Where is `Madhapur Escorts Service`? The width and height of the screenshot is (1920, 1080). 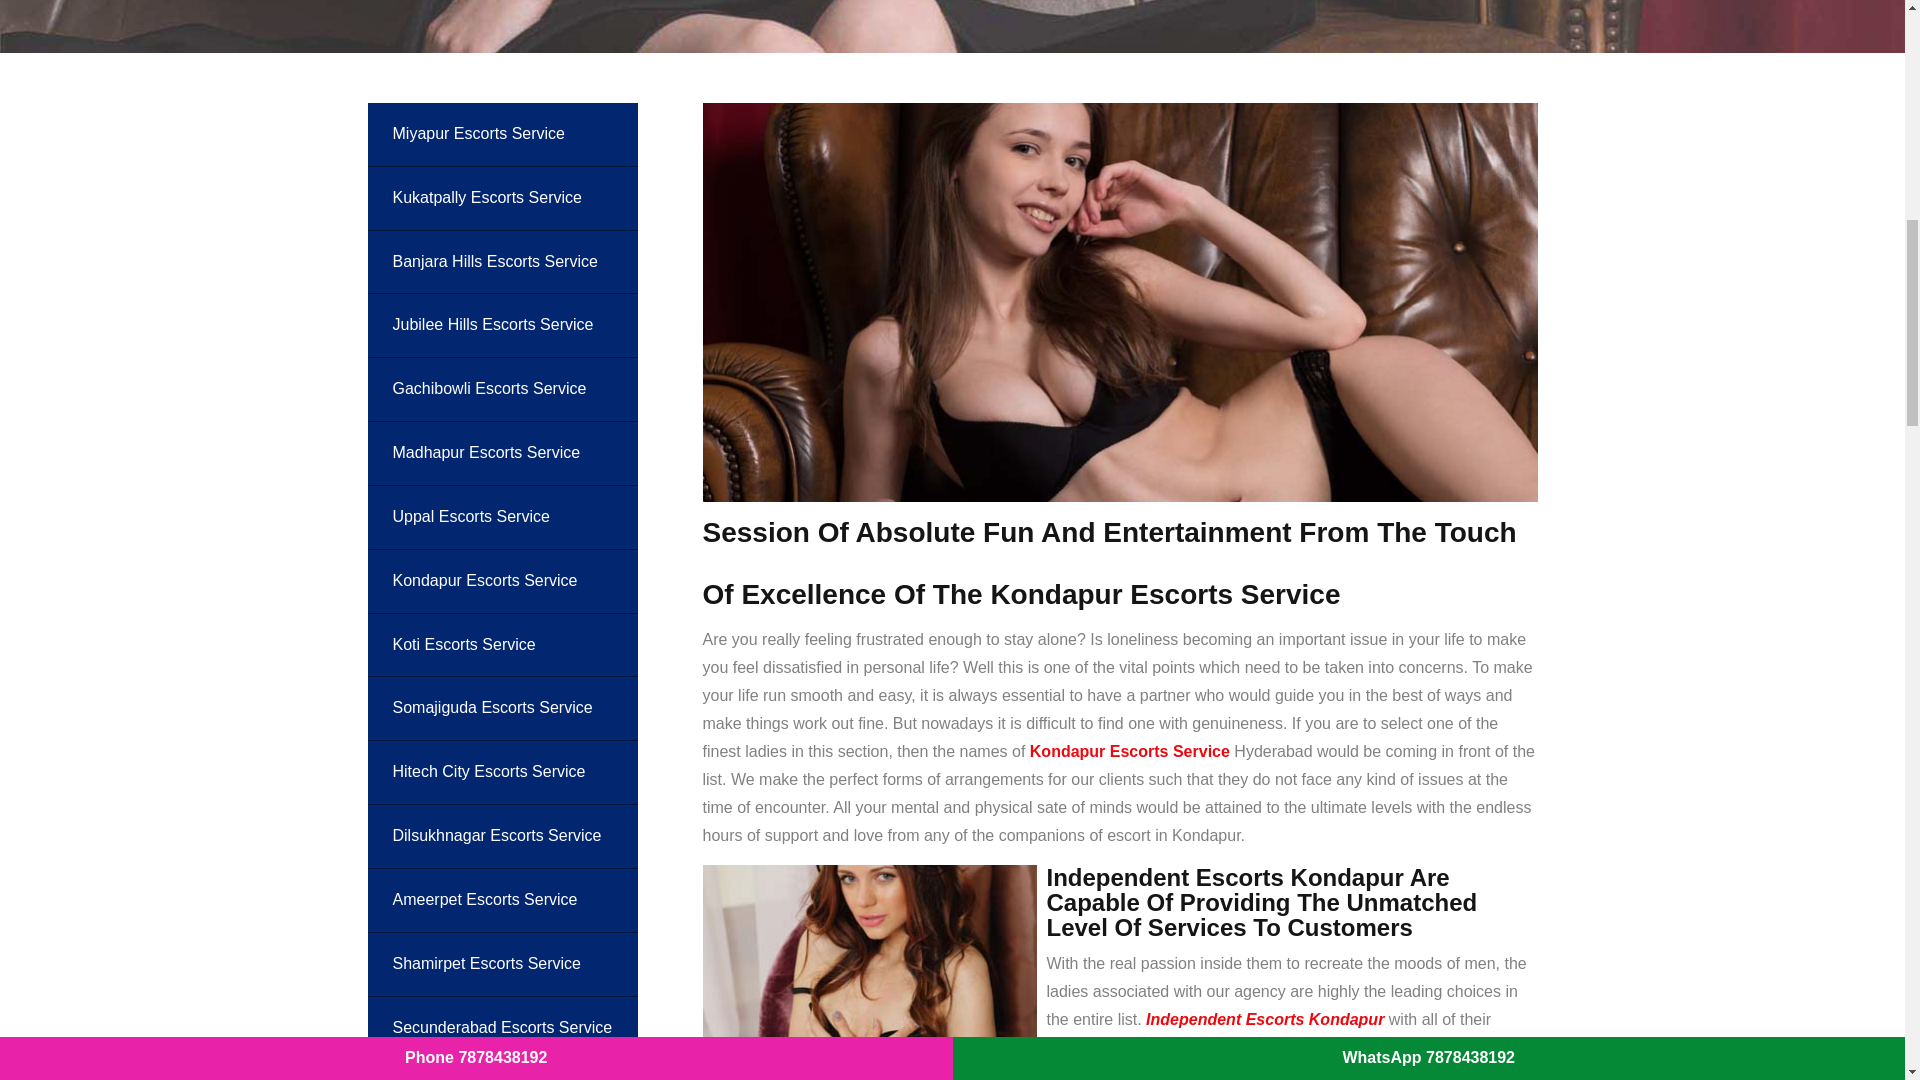 Madhapur Escorts Service is located at coordinates (502, 453).